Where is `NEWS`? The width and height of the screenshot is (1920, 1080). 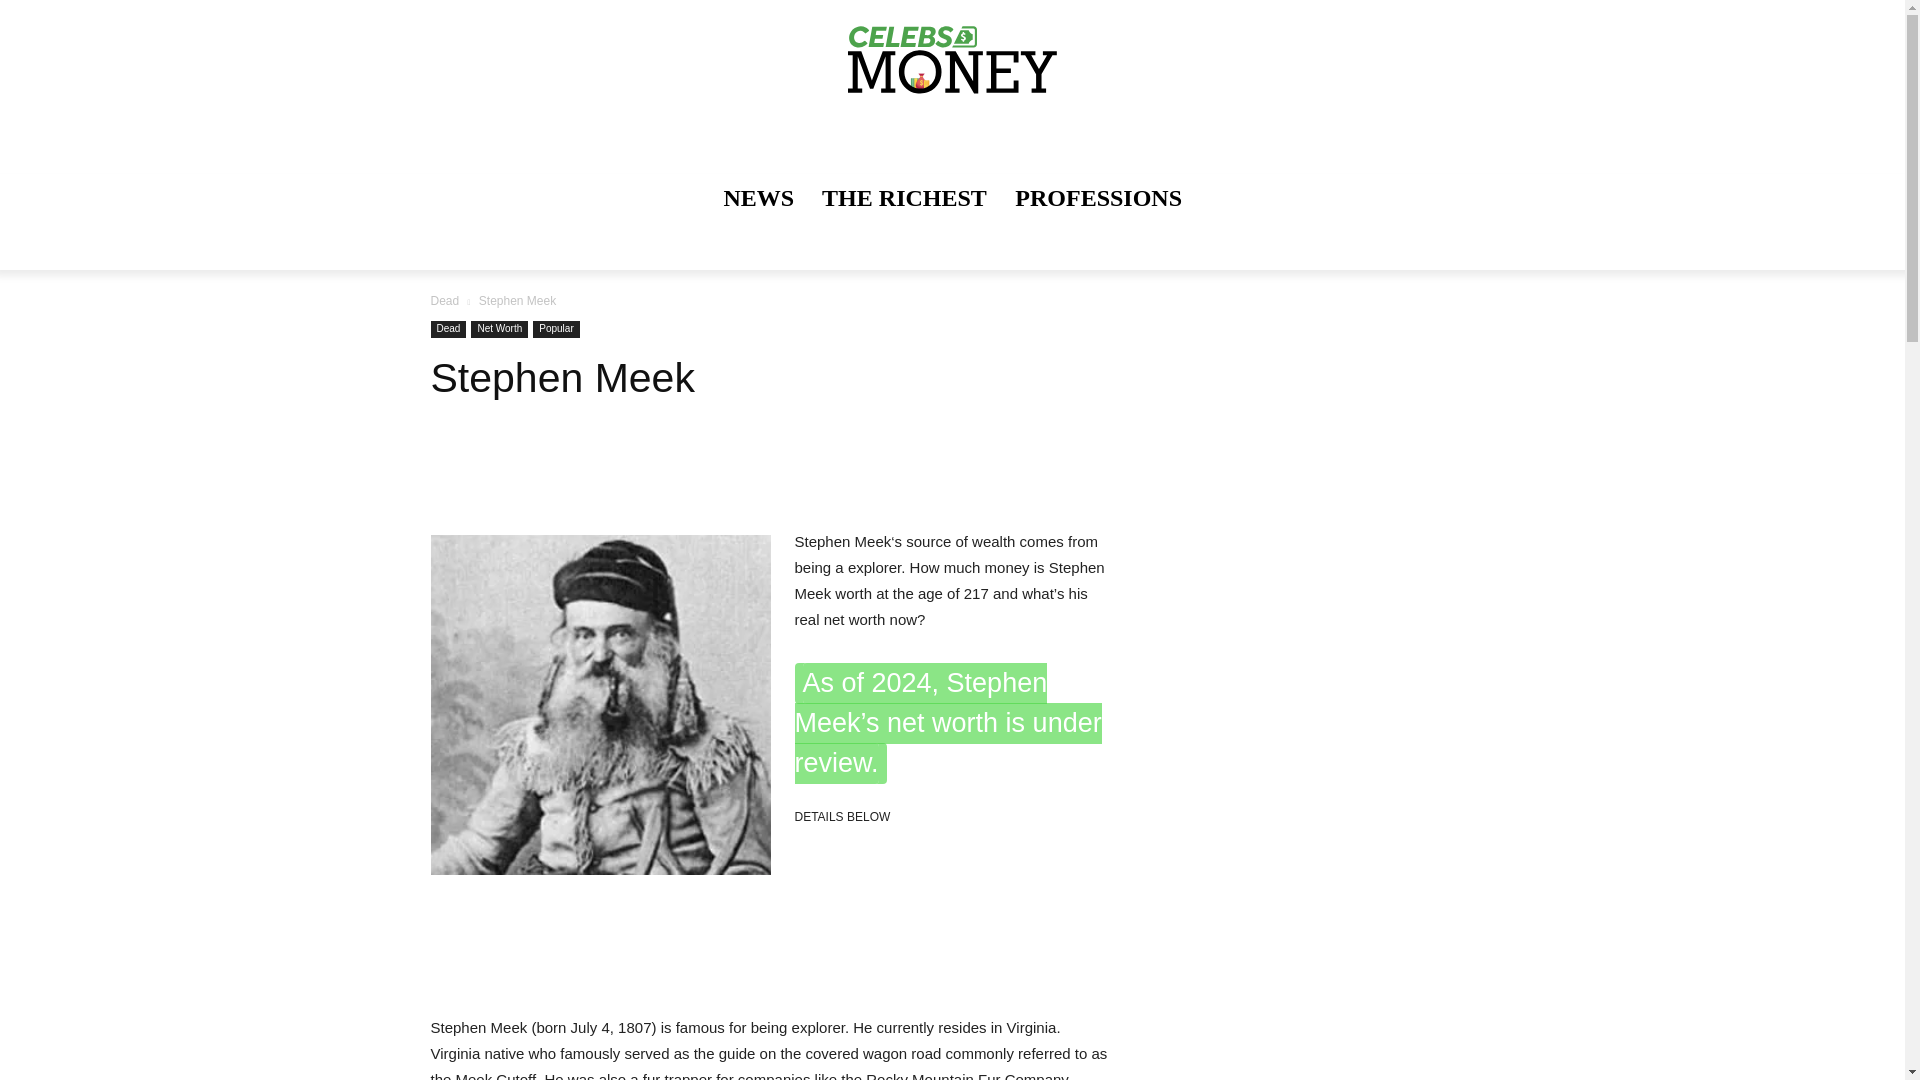
NEWS is located at coordinates (758, 198).